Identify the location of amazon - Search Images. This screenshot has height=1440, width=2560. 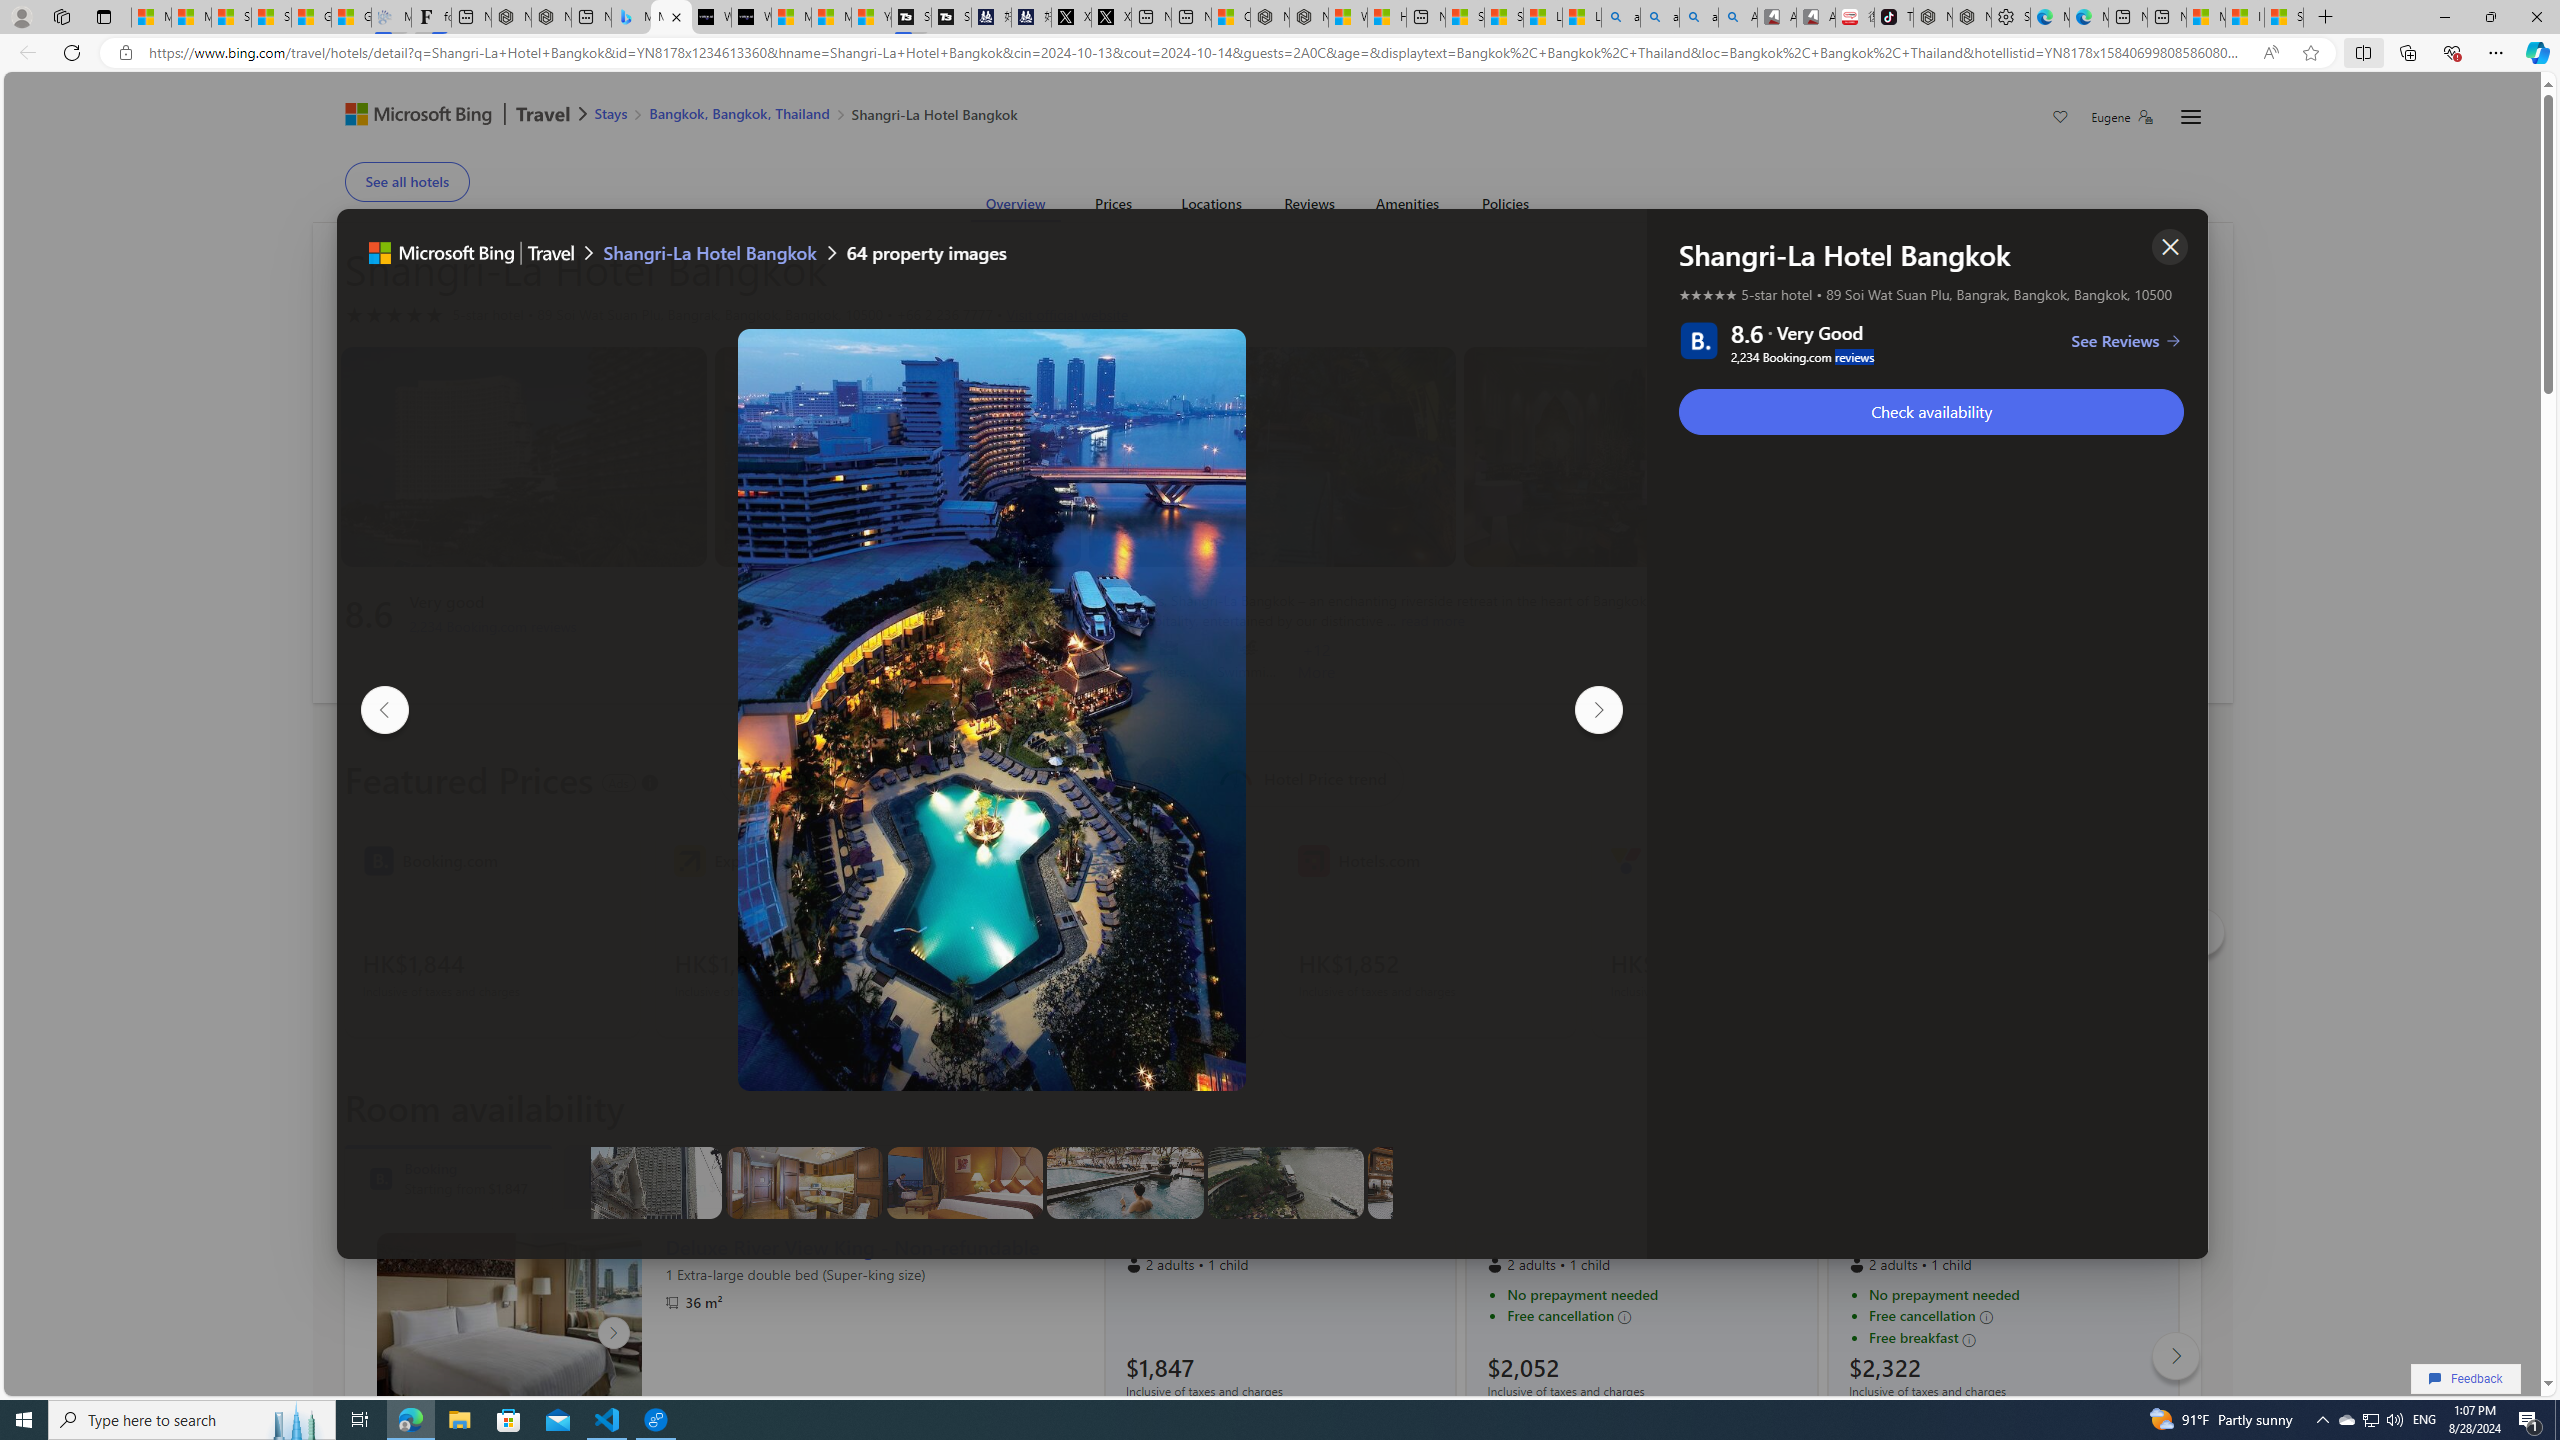
(1700, 17).